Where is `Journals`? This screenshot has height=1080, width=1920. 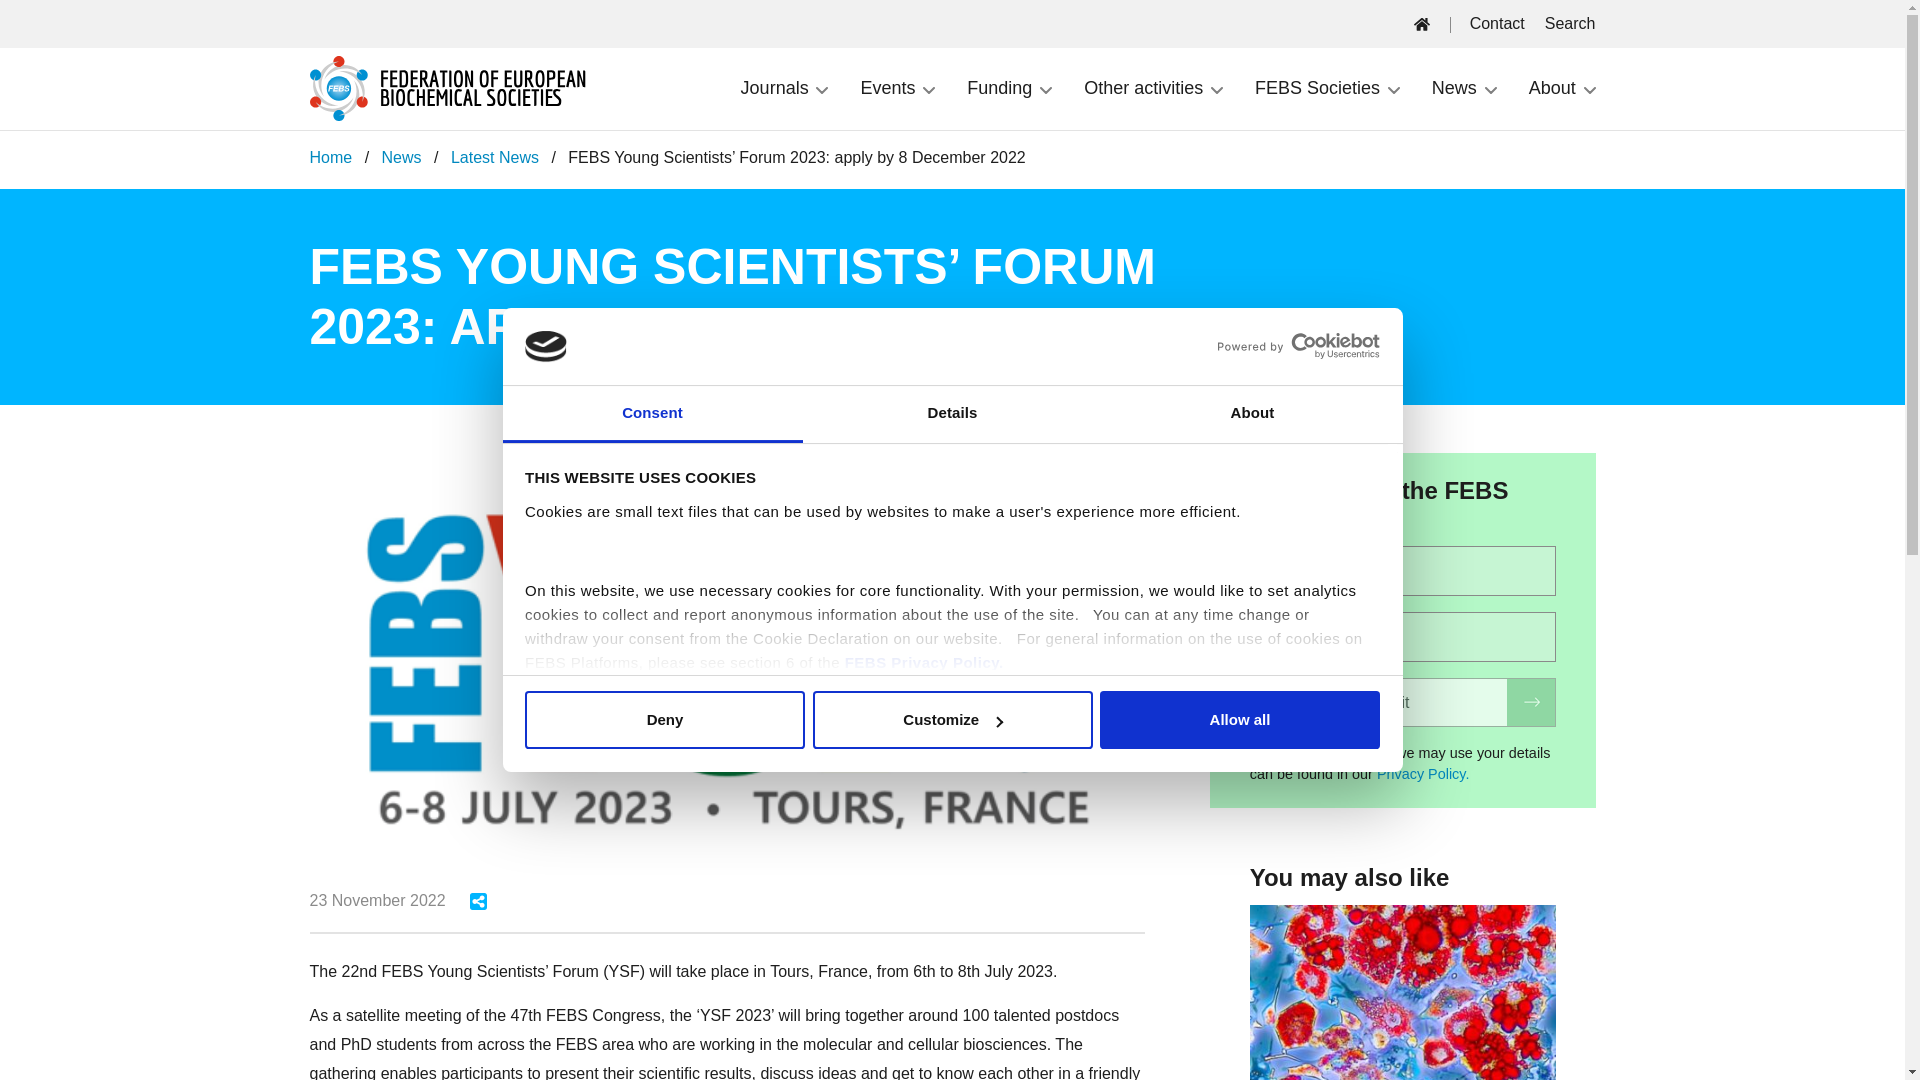
Journals is located at coordinates (785, 88).